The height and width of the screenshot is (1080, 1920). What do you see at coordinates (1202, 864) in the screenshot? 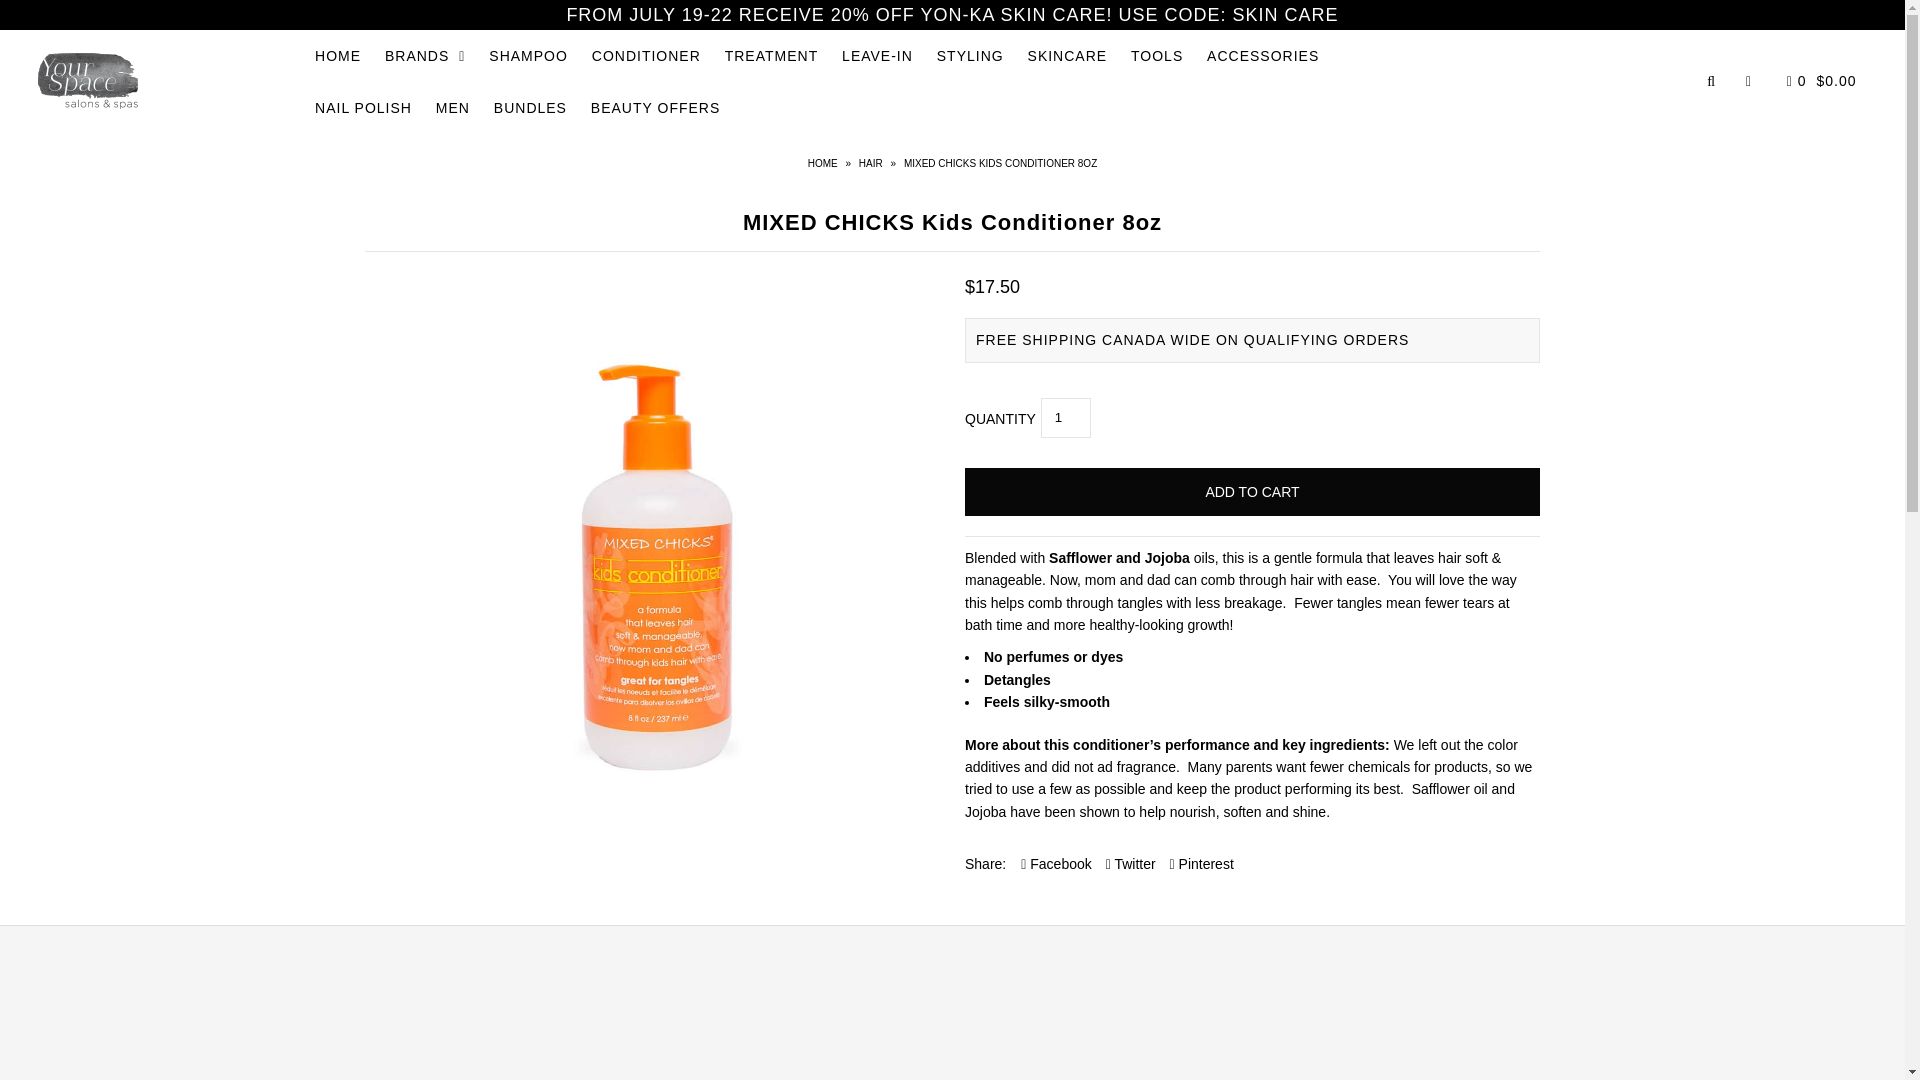
I see `Share on Pinterest` at bounding box center [1202, 864].